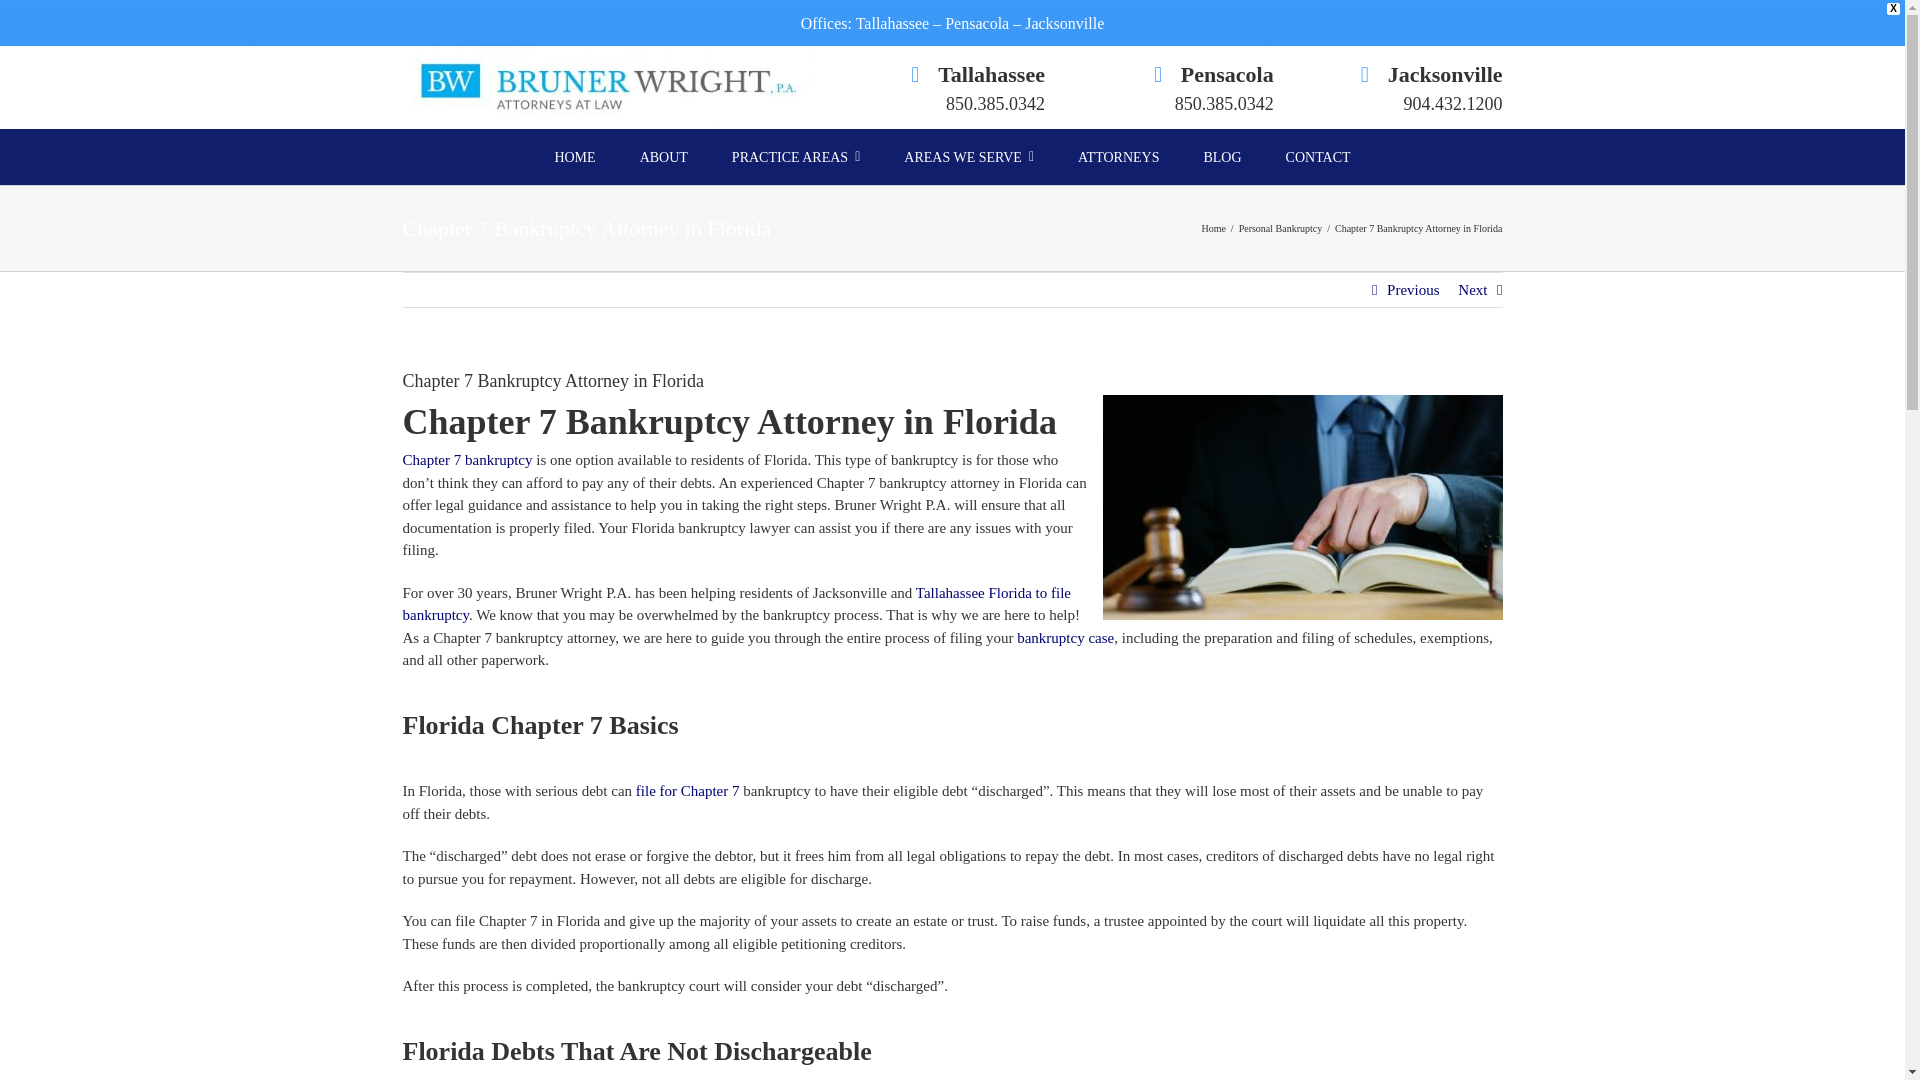 Image resolution: width=1920 pixels, height=1080 pixels. Describe the element at coordinates (1118, 156) in the screenshot. I see `ATTORNEYS` at that location.